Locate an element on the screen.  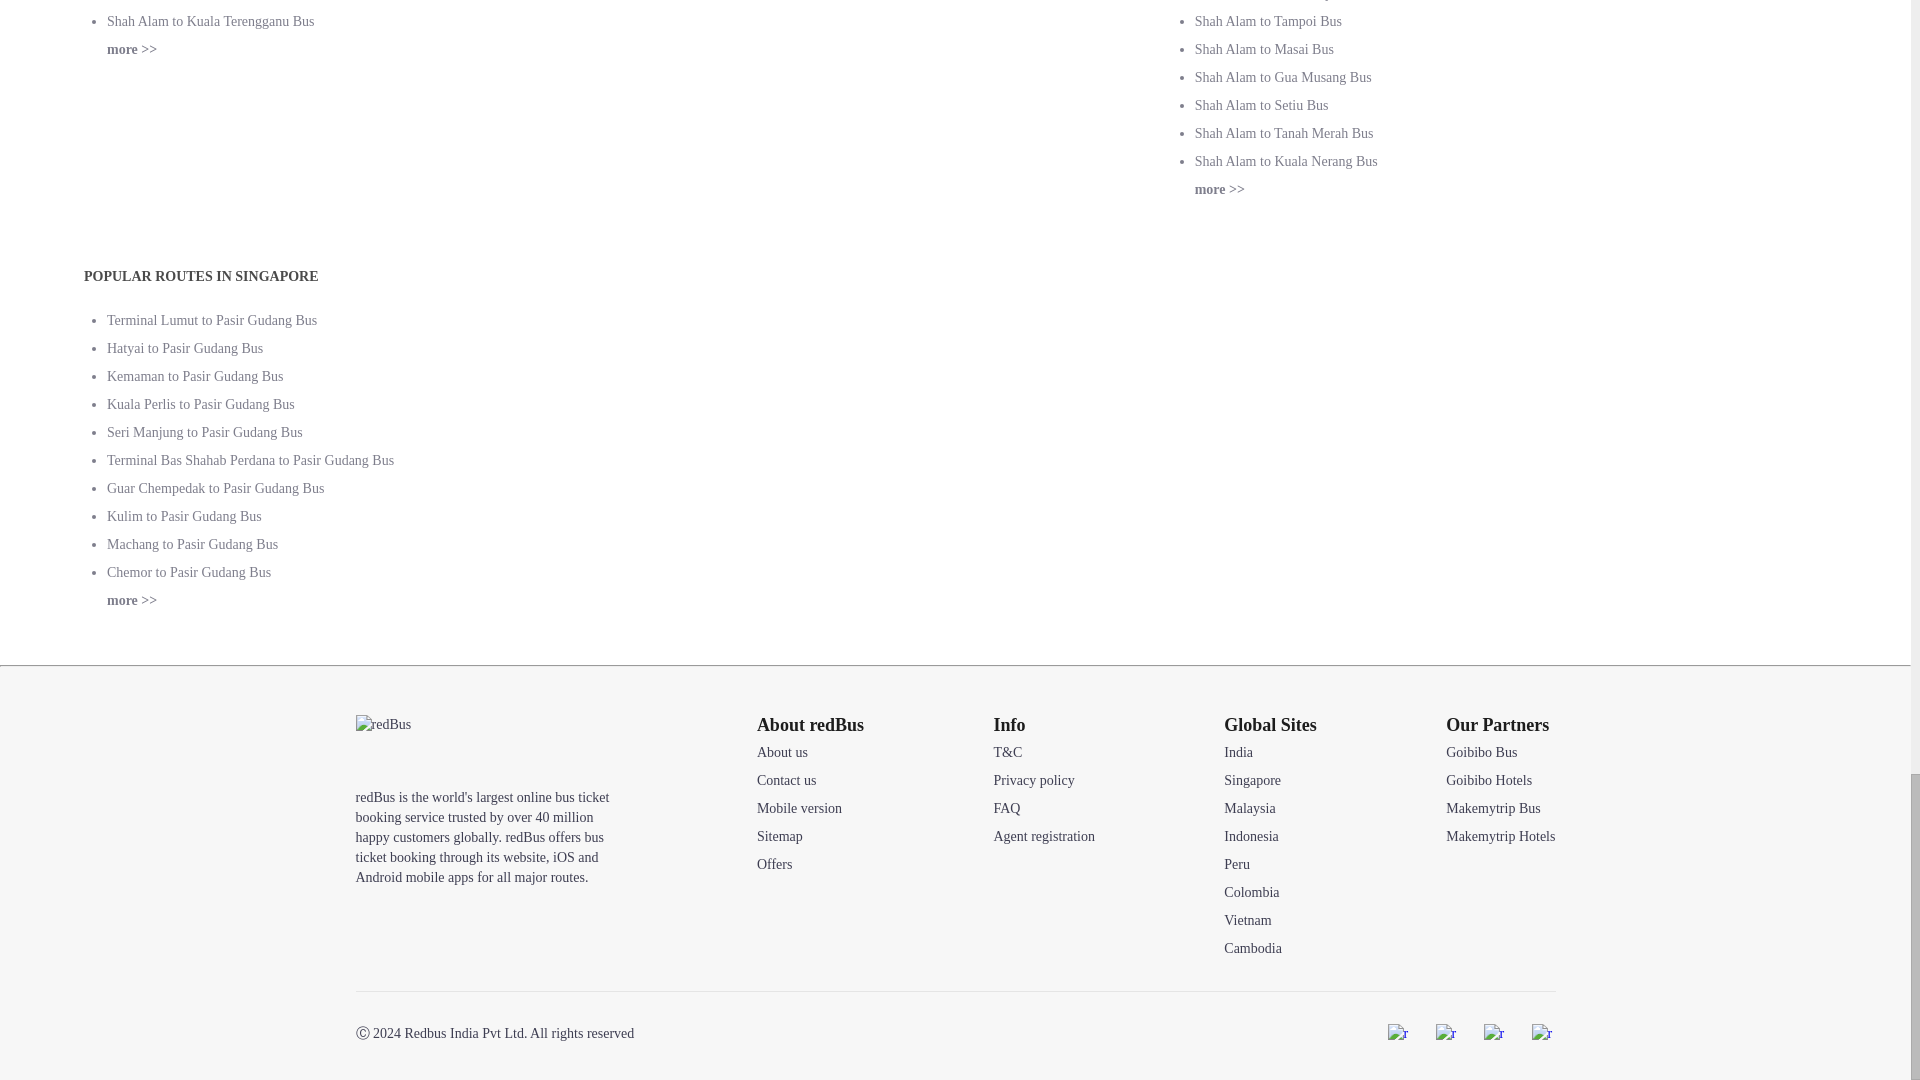
Shah Alam to Tampoi Bus is located at coordinates (1268, 22).